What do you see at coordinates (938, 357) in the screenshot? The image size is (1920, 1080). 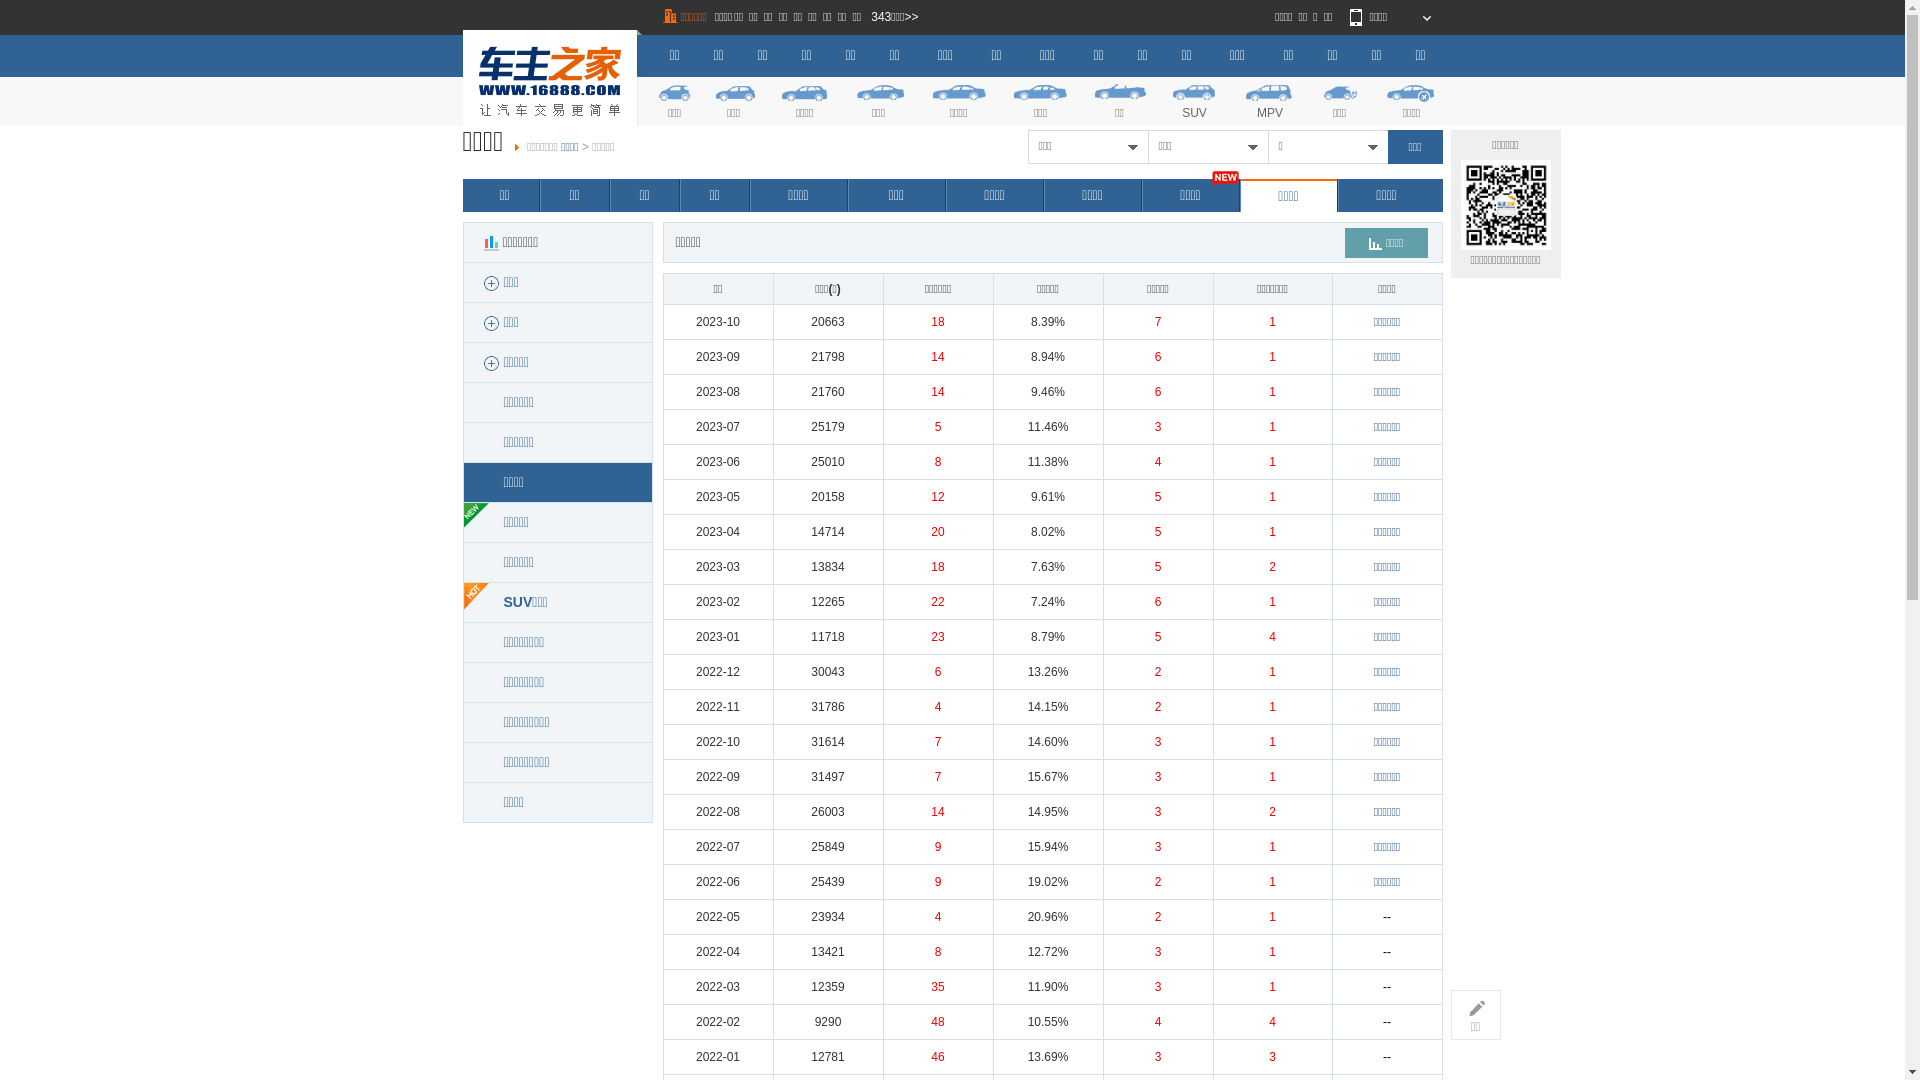 I see `14` at bounding box center [938, 357].